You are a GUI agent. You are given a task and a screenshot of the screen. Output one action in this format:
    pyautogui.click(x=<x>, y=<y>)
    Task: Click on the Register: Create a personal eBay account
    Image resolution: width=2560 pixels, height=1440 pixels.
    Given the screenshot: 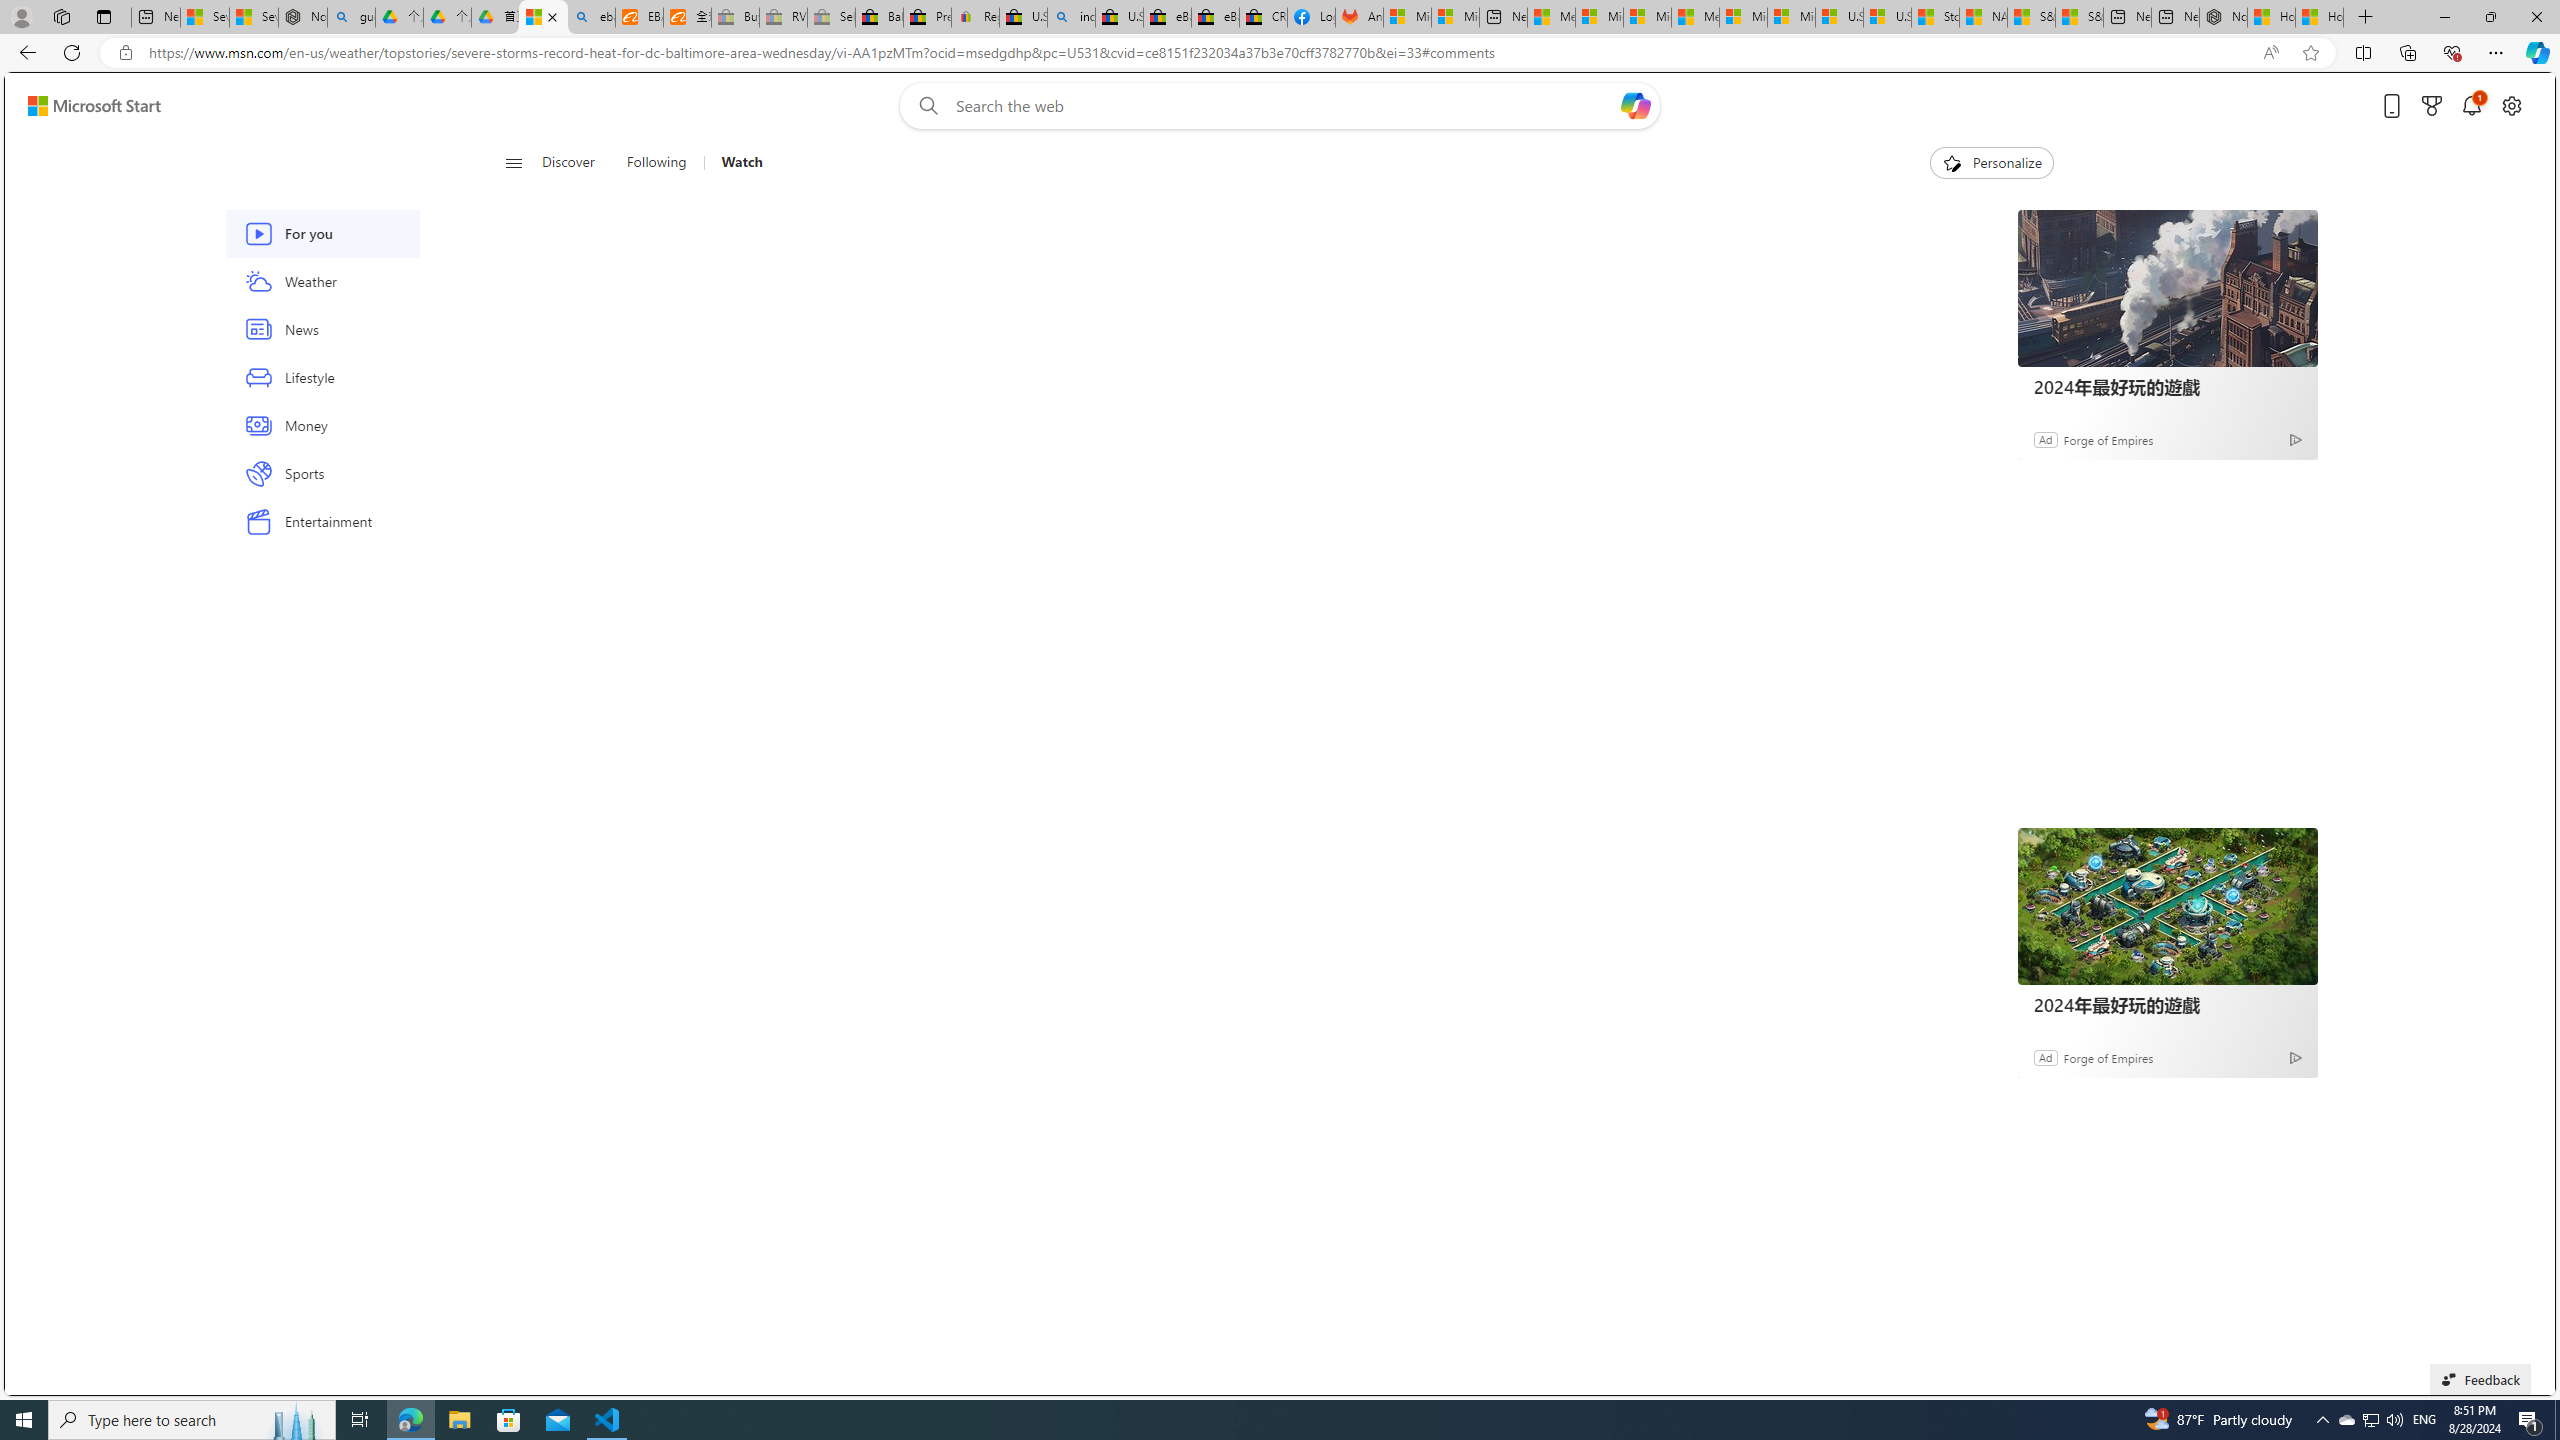 What is the action you would take?
    pyautogui.click(x=975, y=17)
    